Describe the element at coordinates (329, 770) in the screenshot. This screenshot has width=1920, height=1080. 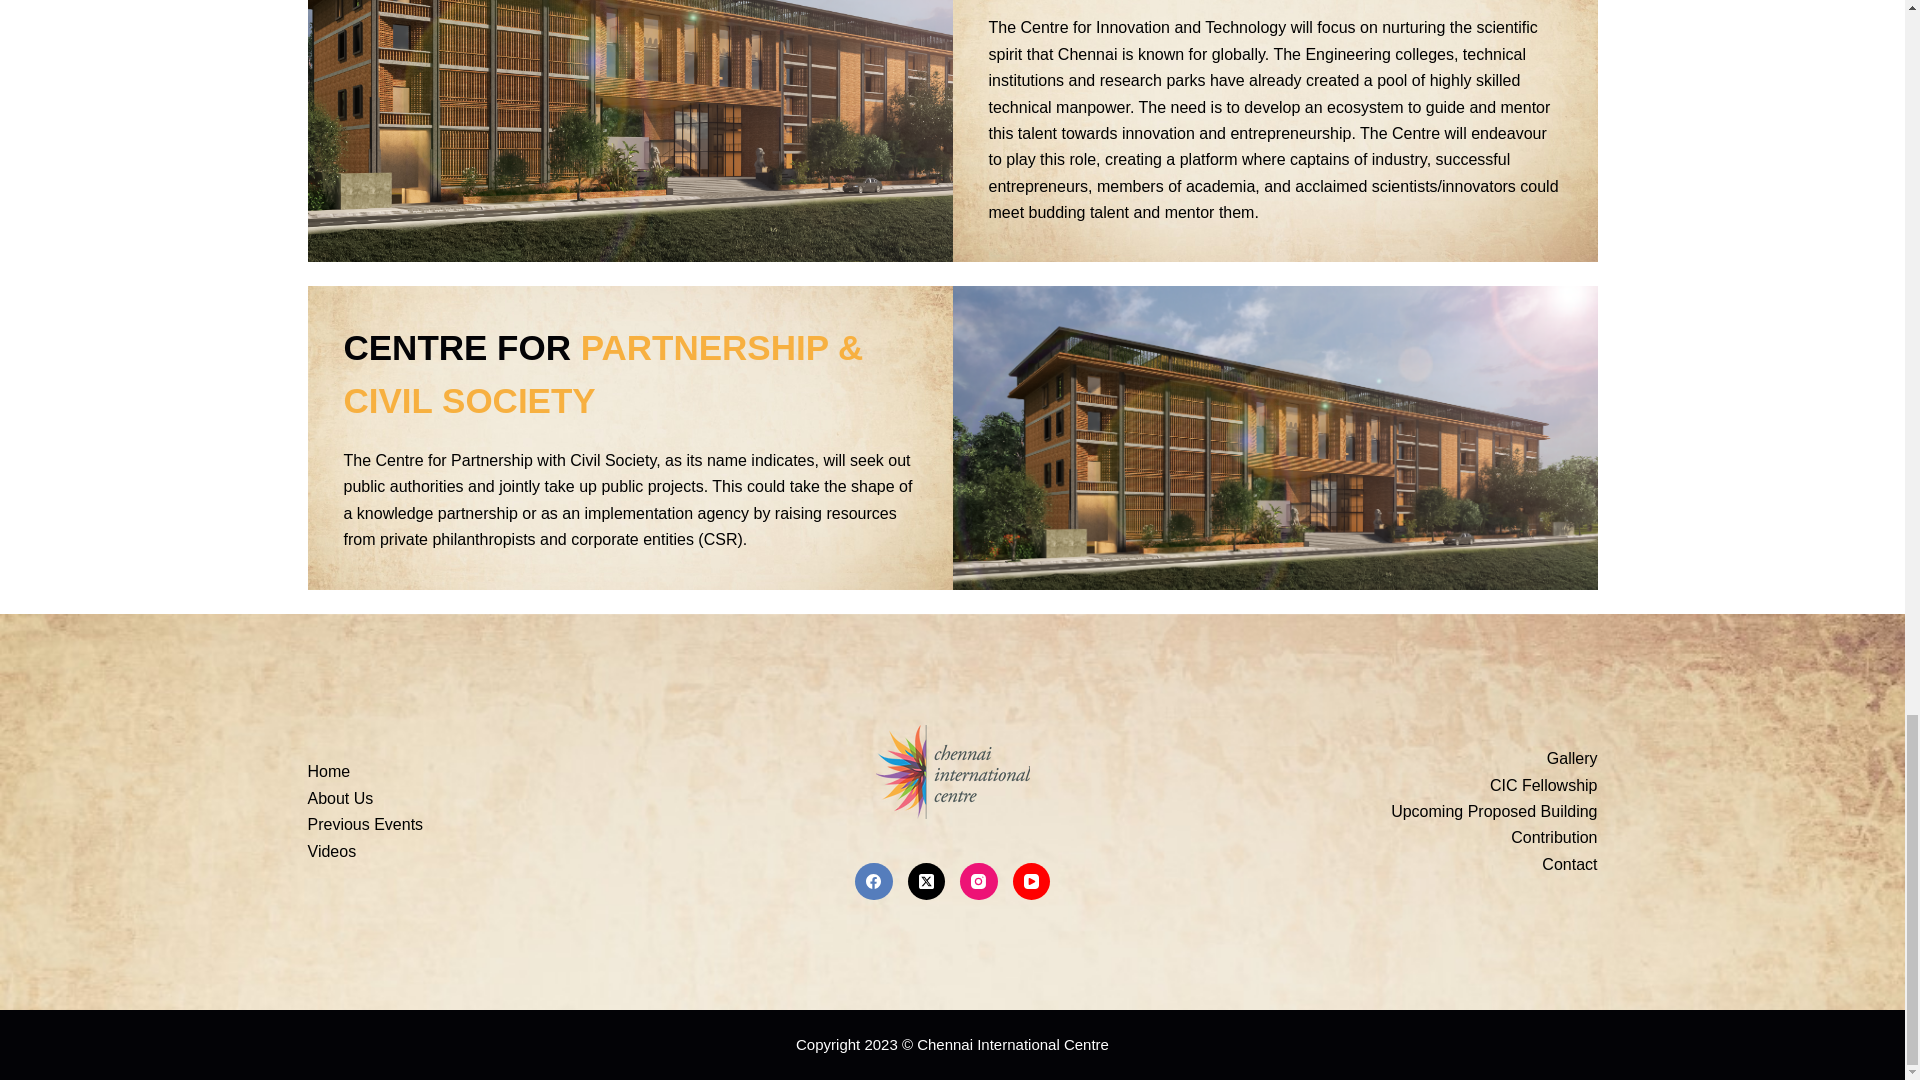
I see `Home` at that location.